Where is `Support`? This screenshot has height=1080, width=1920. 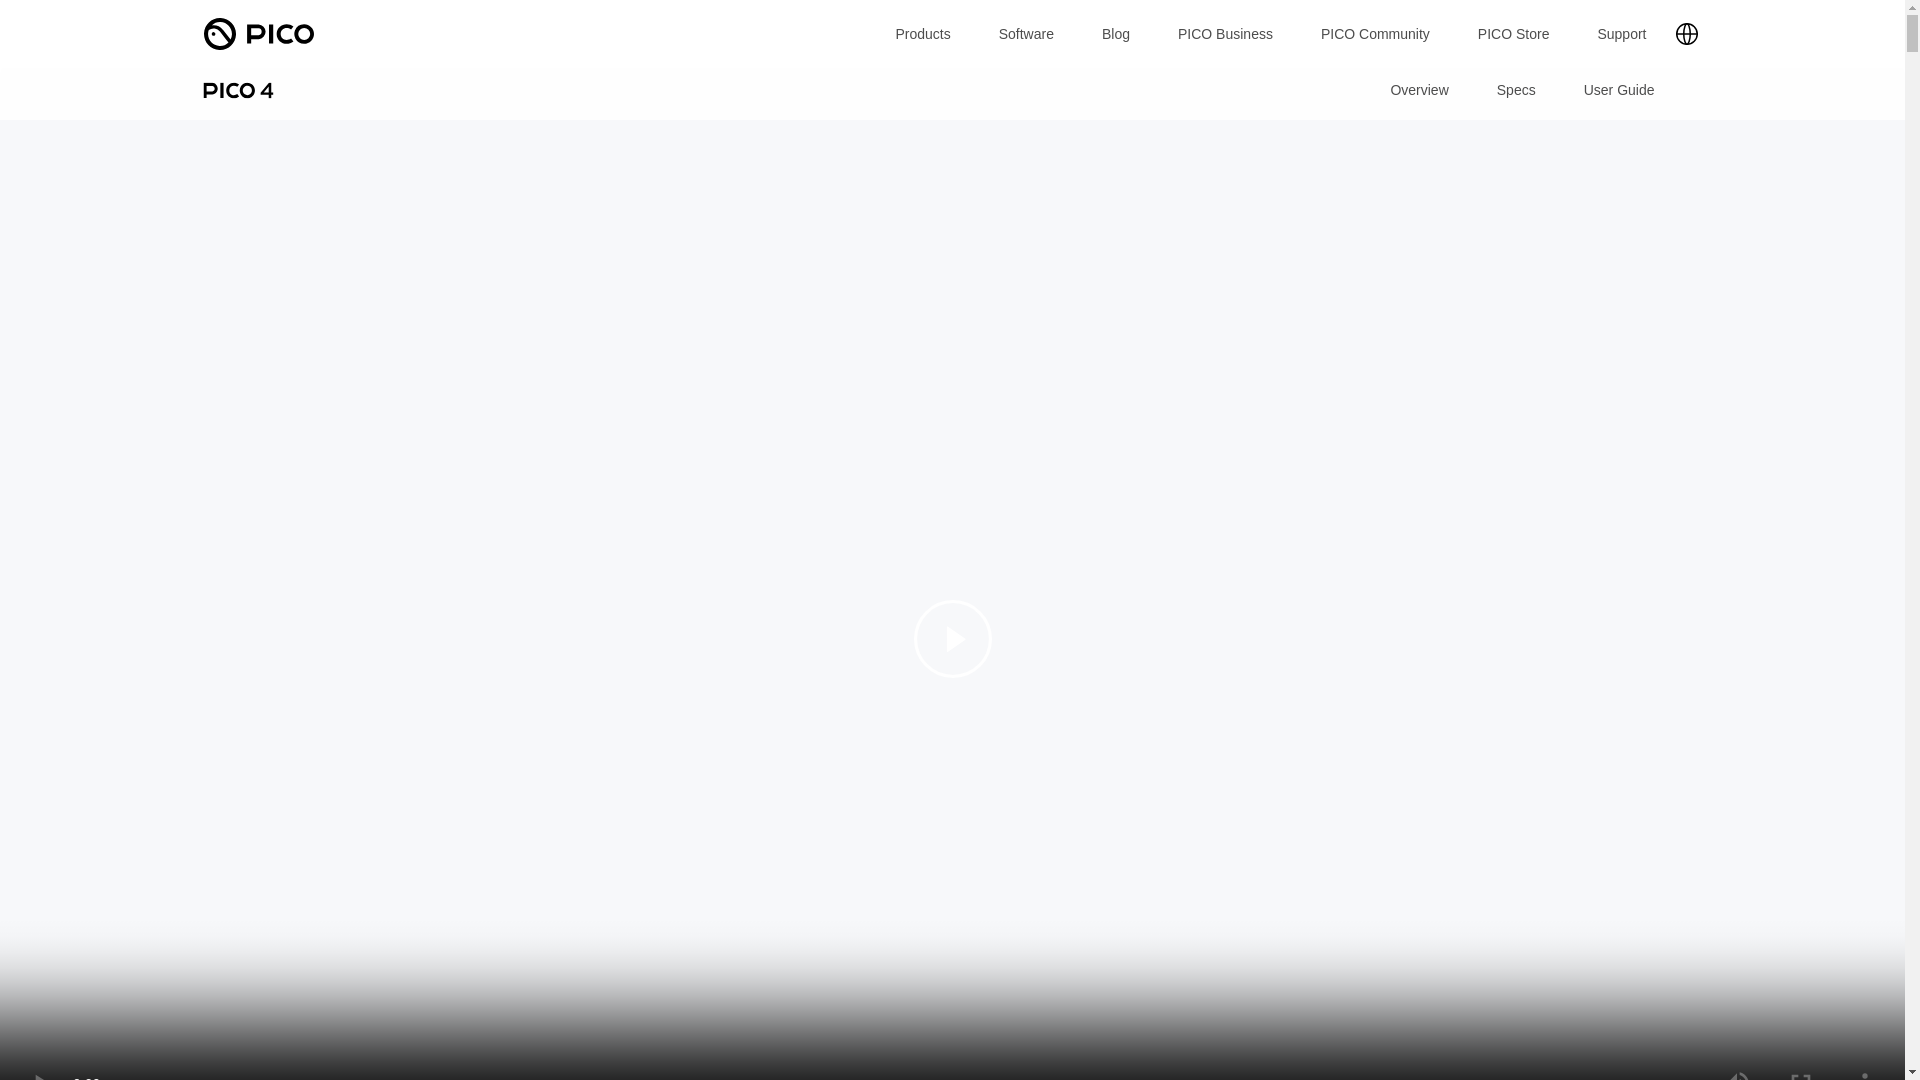 Support is located at coordinates (1621, 34).